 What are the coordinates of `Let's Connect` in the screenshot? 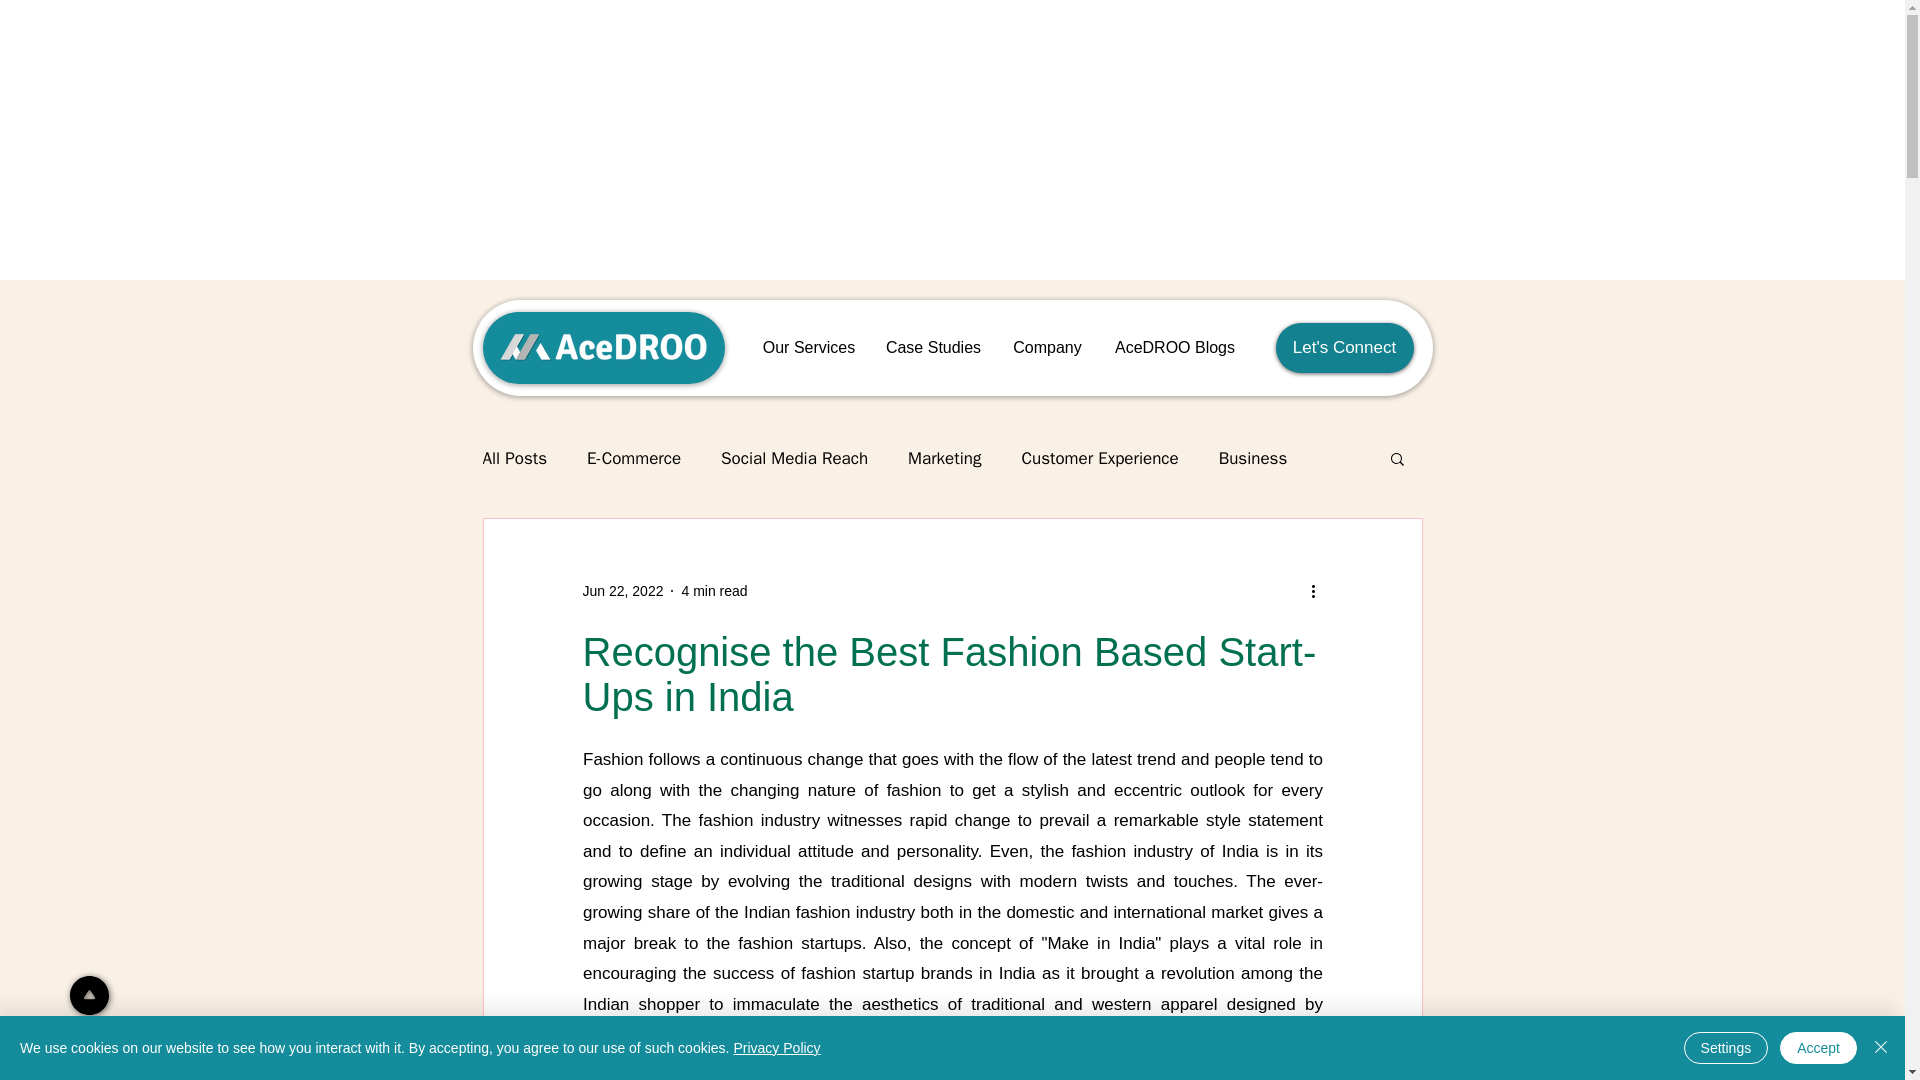 It's located at (1344, 347).